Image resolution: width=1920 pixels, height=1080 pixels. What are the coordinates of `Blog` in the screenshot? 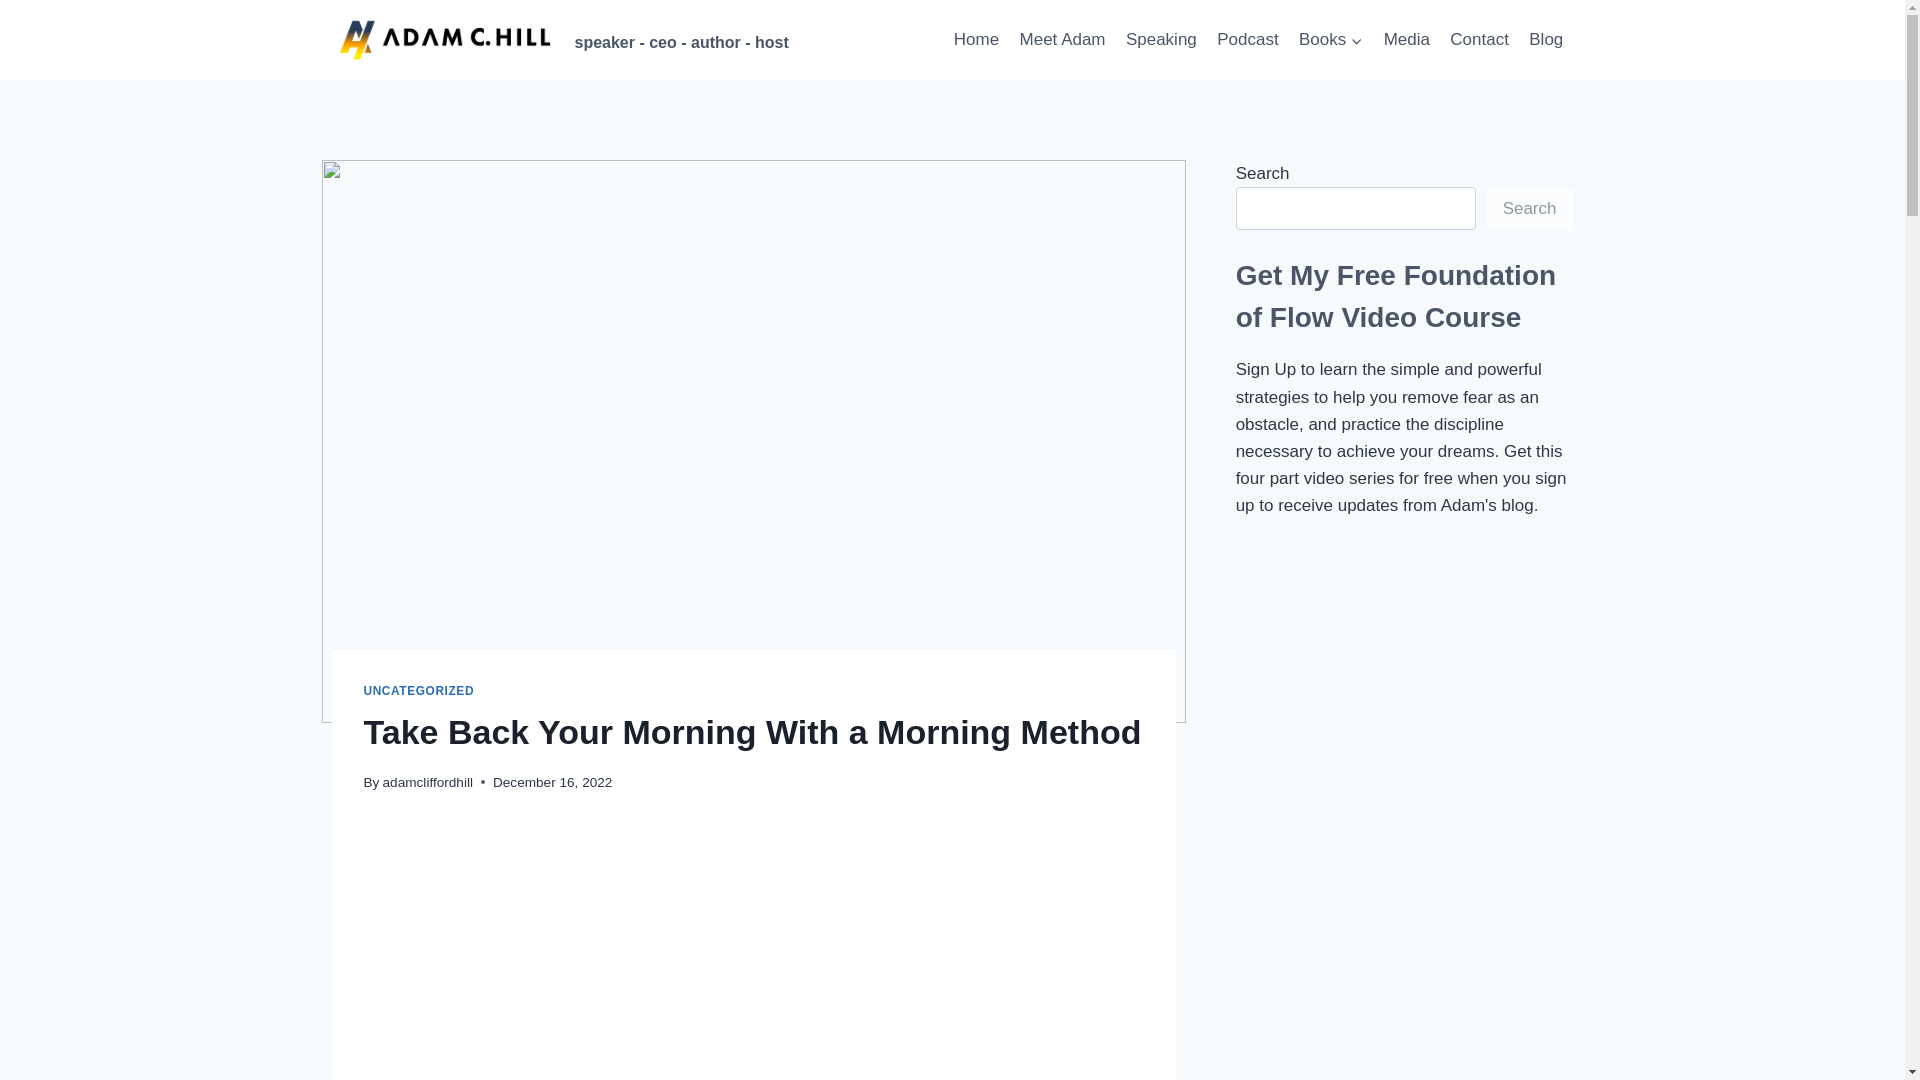 It's located at (1545, 40).